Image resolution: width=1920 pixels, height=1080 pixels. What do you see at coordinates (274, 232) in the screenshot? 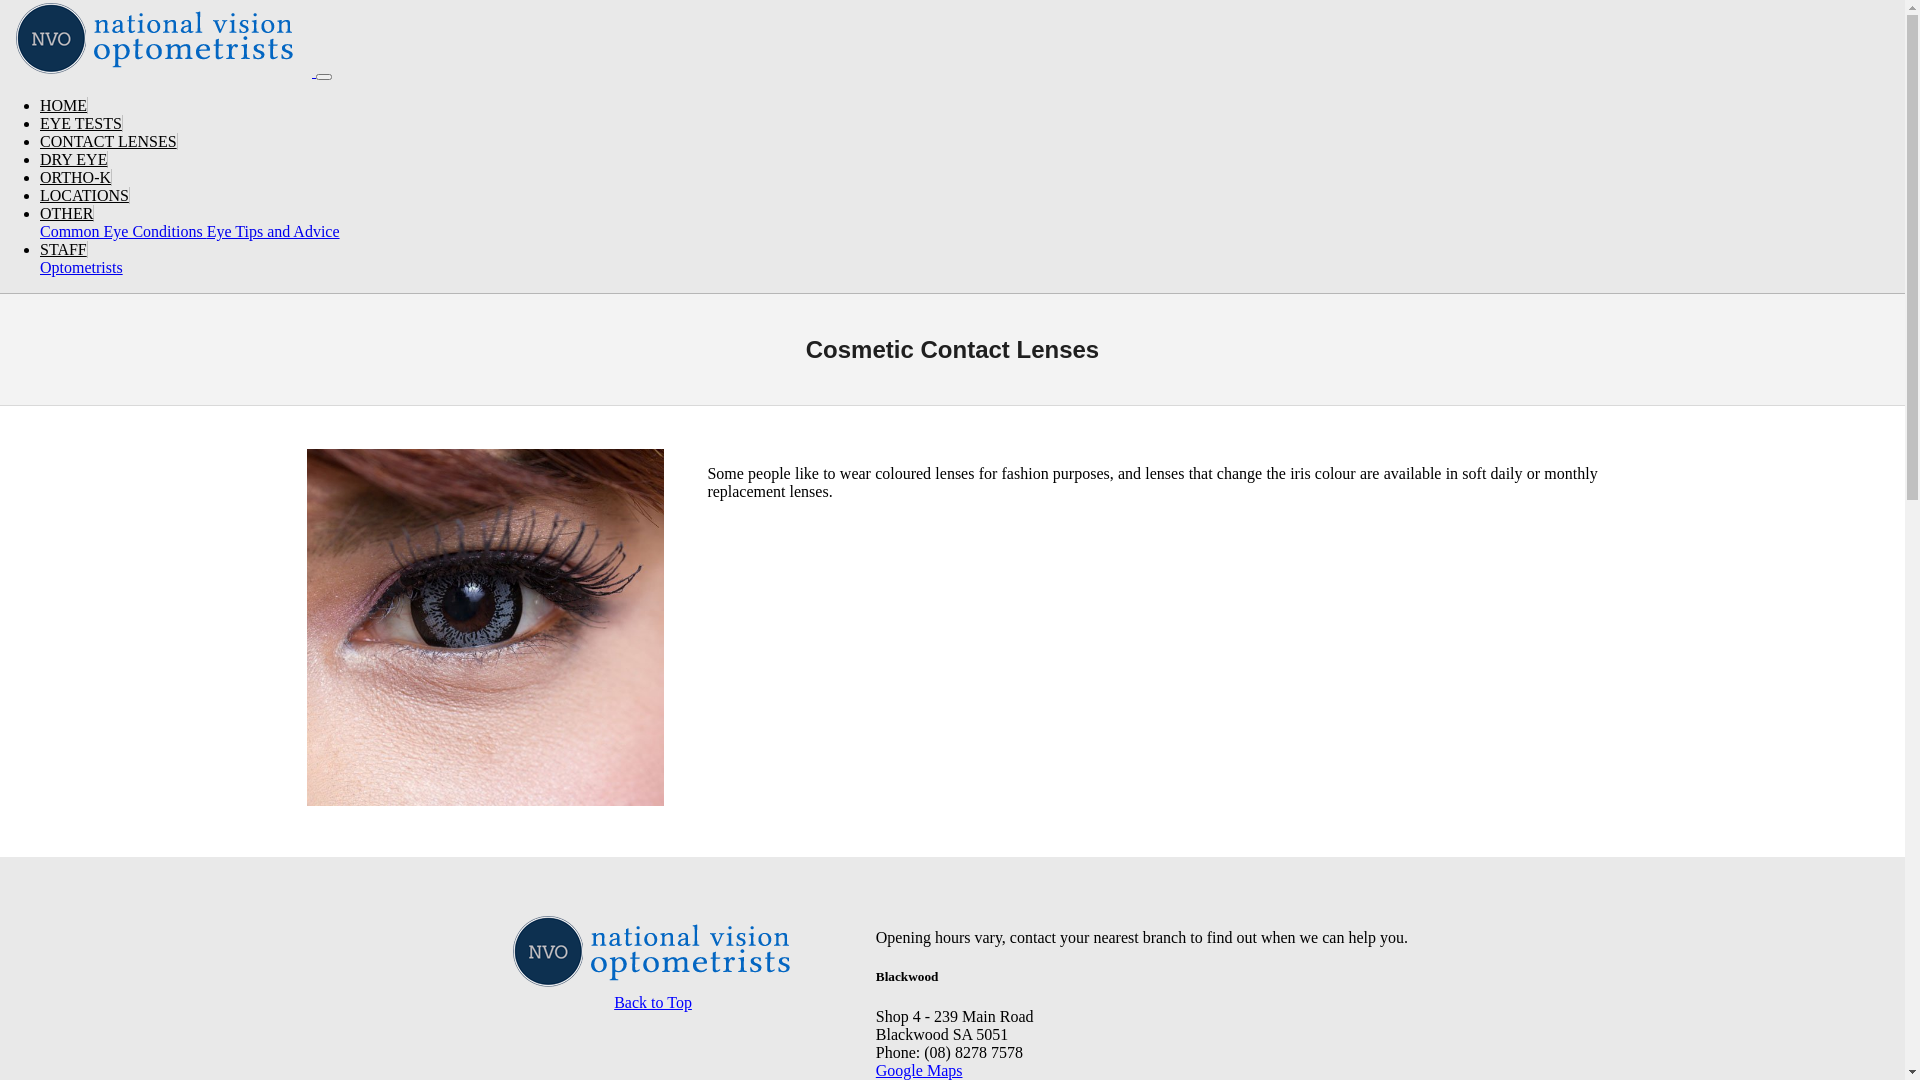
I see `Eye Tips and Advice` at bounding box center [274, 232].